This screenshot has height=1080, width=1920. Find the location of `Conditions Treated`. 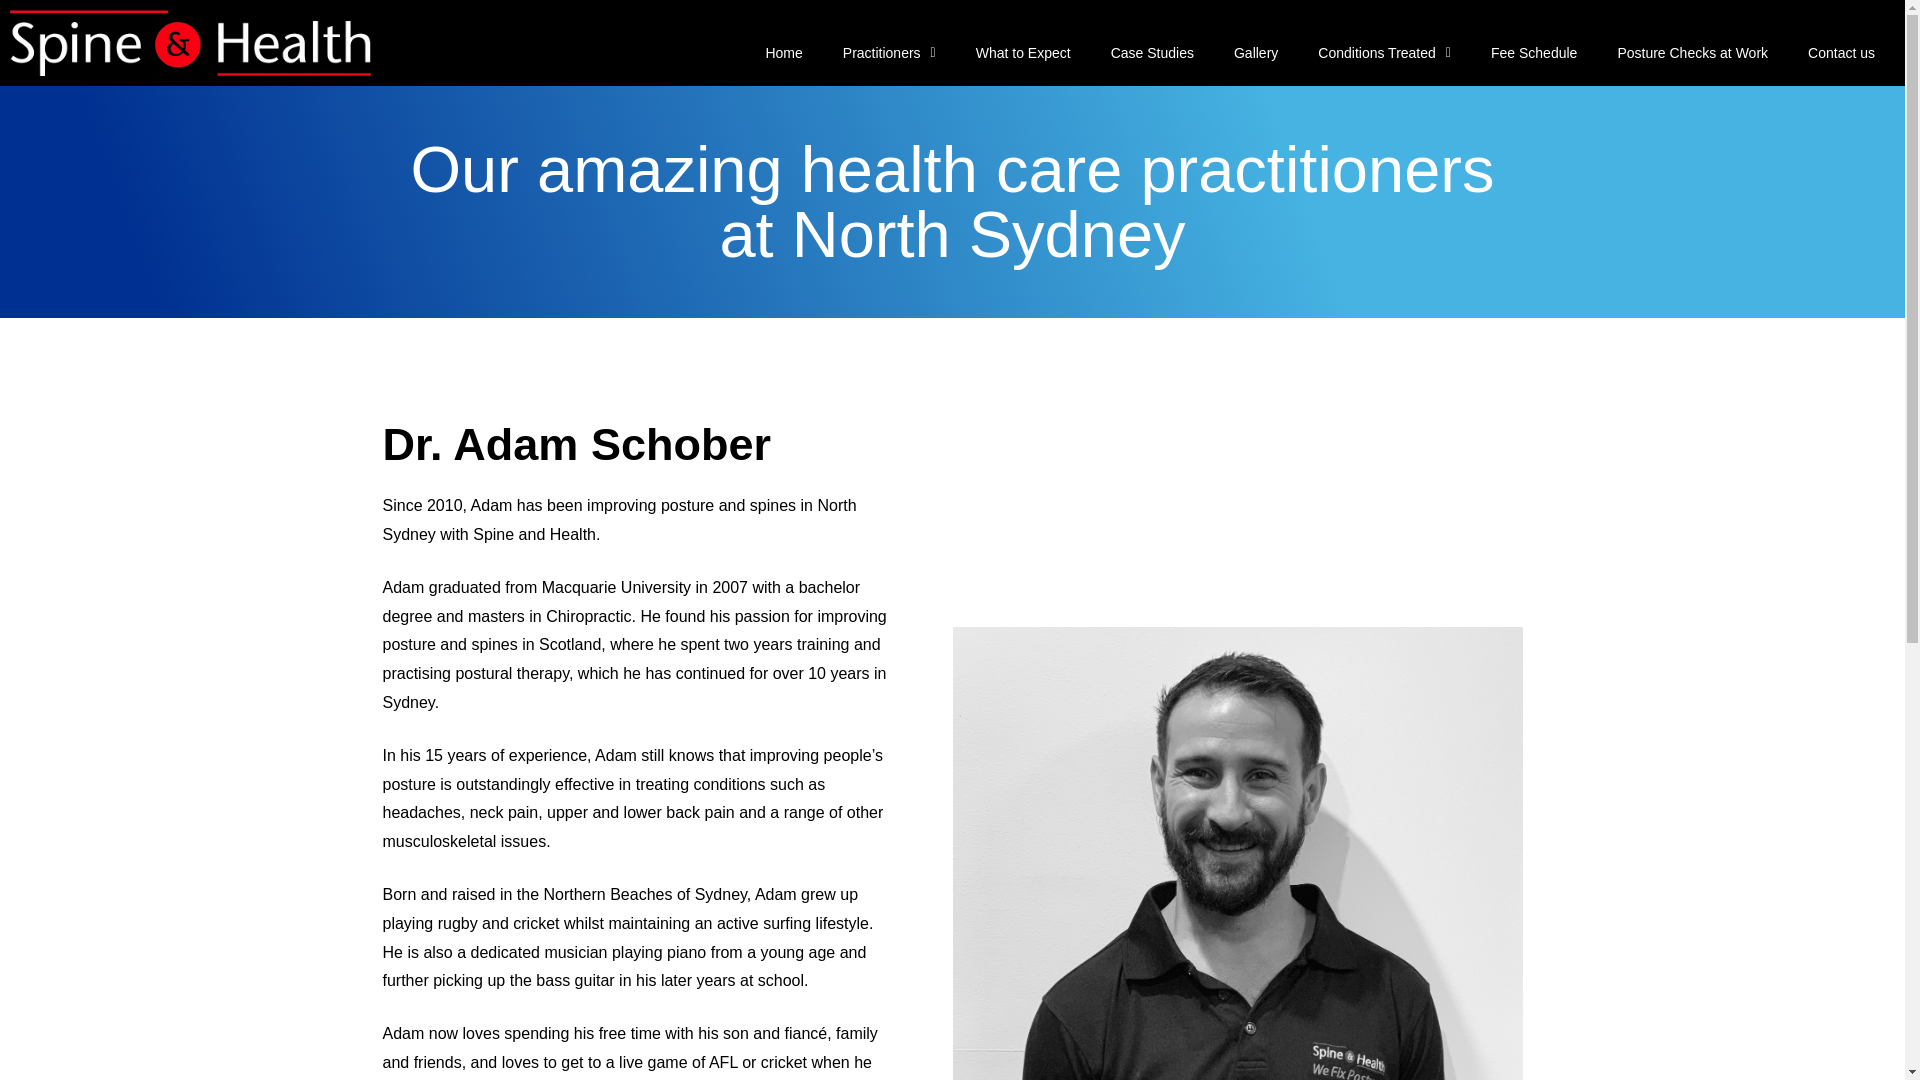

Conditions Treated is located at coordinates (1384, 52).